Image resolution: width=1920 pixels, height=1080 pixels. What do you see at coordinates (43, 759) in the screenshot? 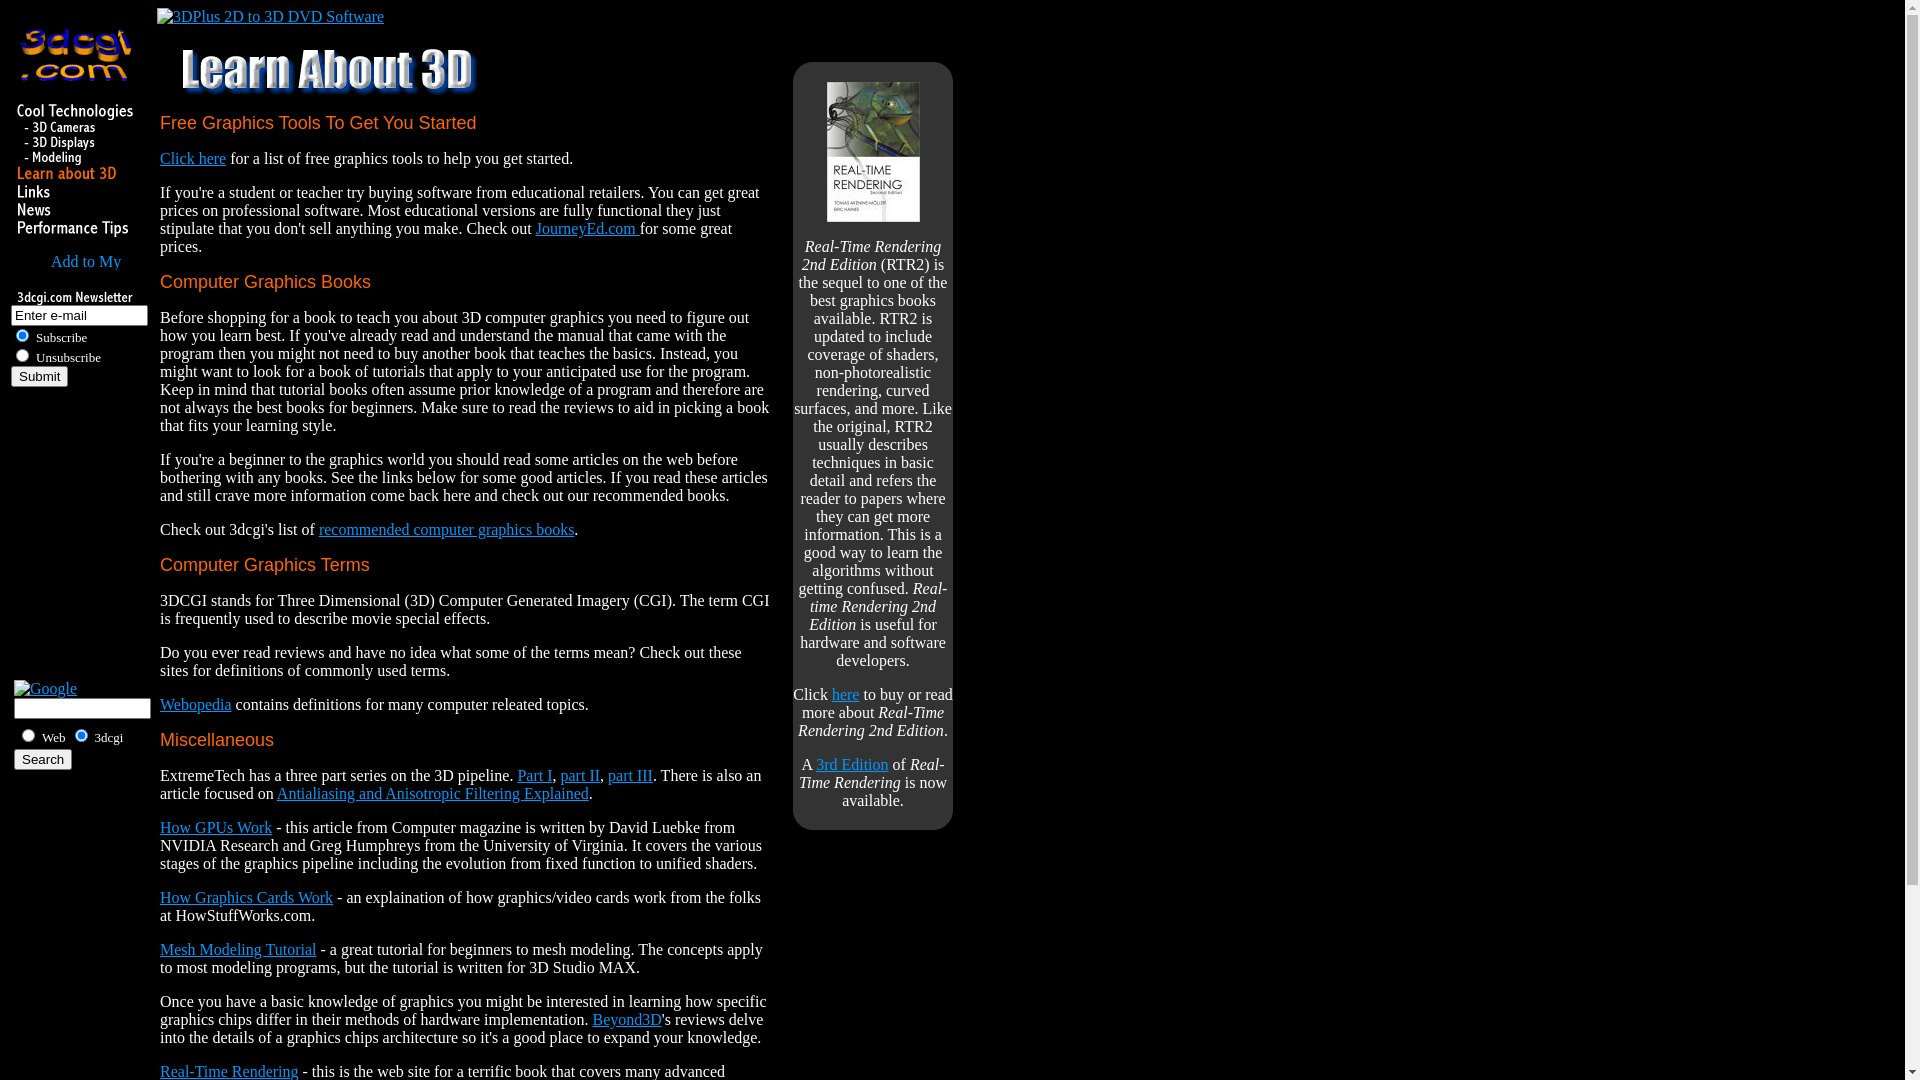
I see `Search` at bounding box center [43, 759].